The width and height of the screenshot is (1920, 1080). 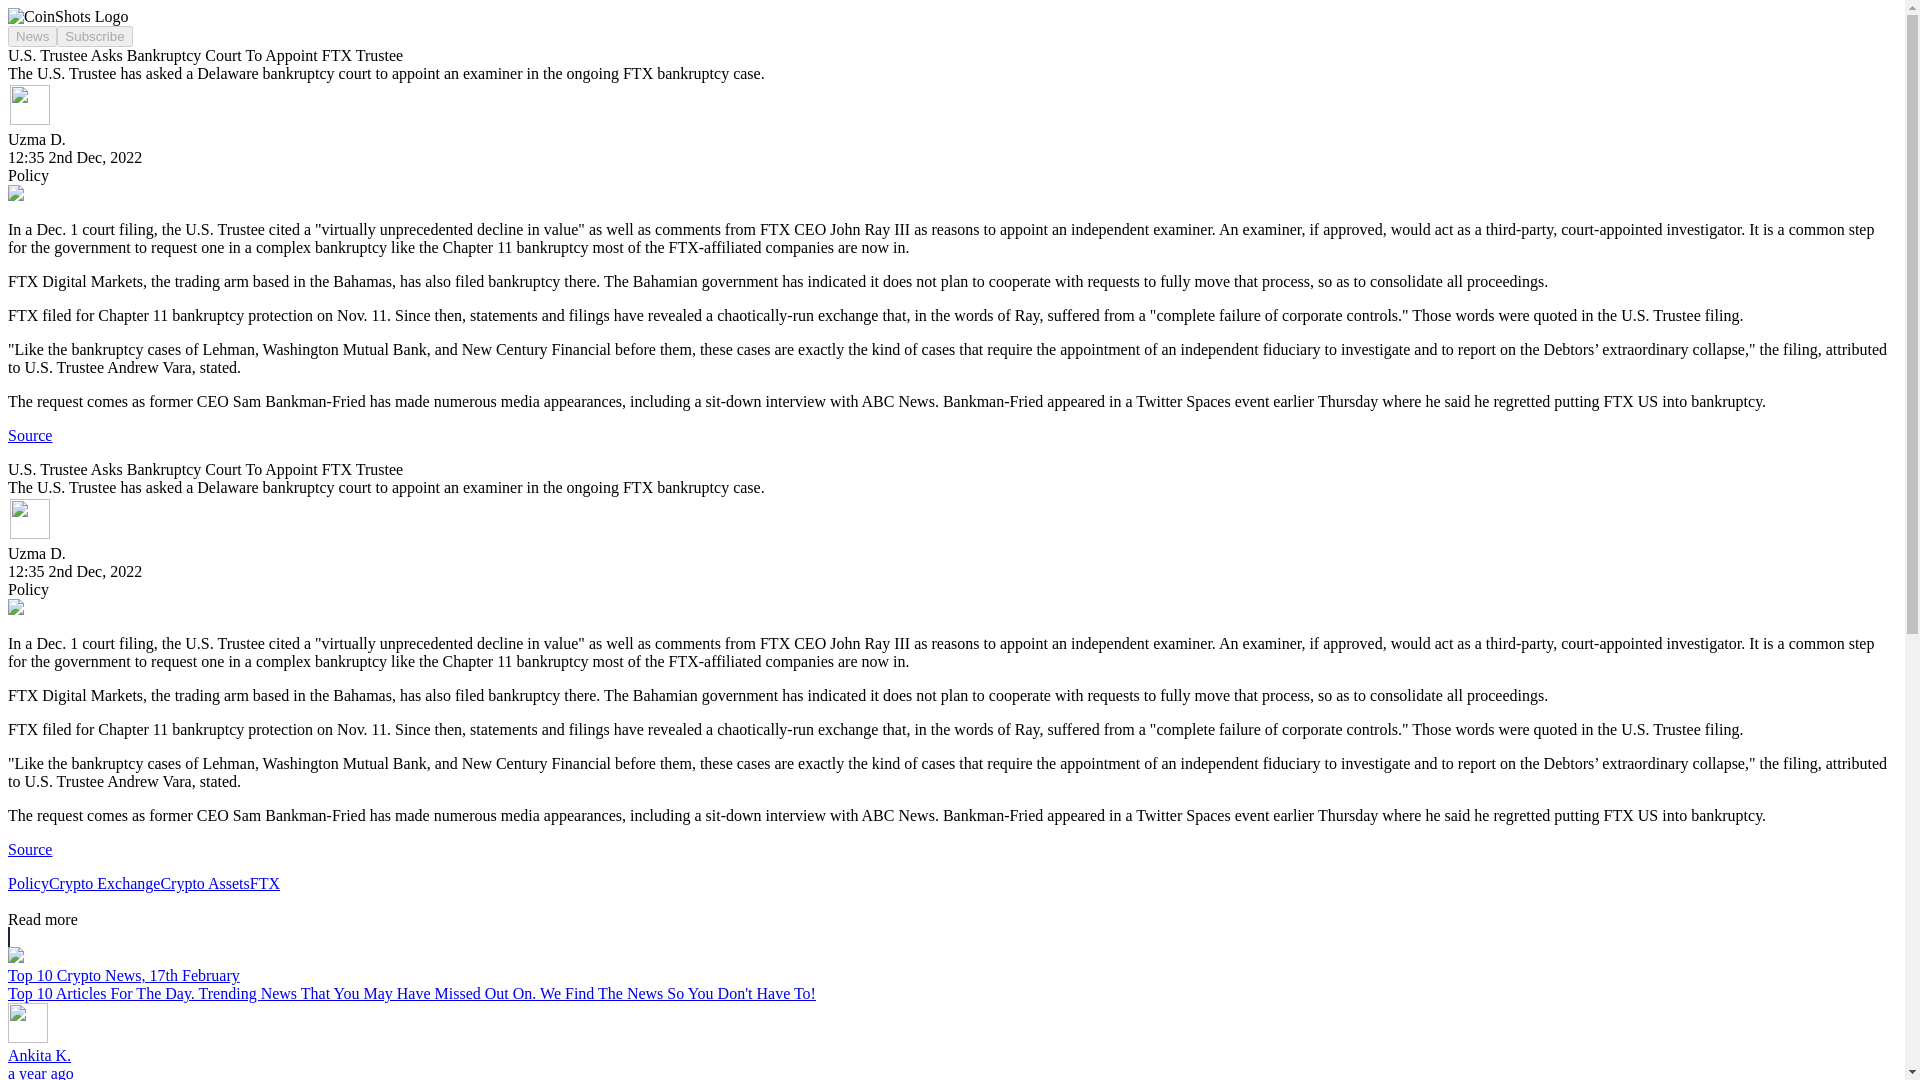 What do you see at coordinates (204, 883) in the screenshot?
I see `Crypto Assets` at bounding box center [204, 883].